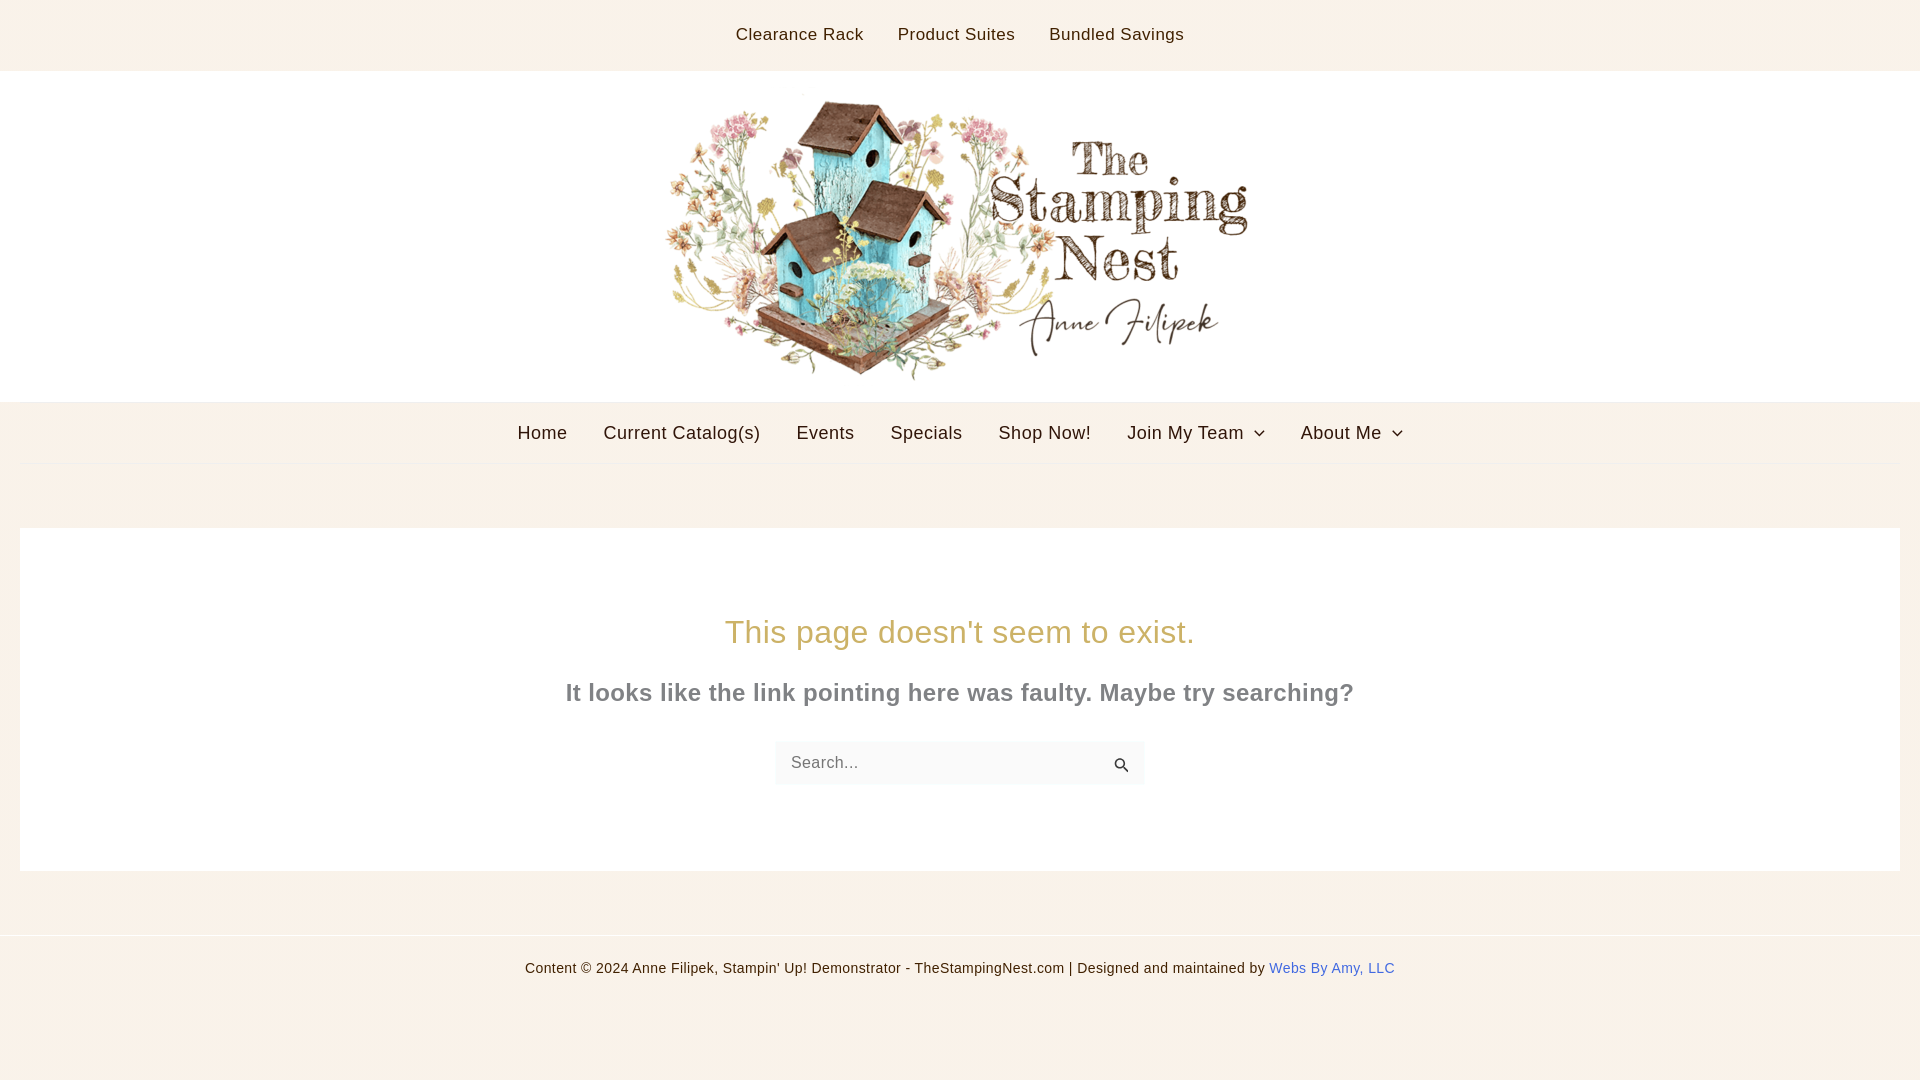 This screenshot has width=1920, height=1080. Describe the element at coordinates (800, 34) in the screenshot. I see `Clearance Rack` at that location.